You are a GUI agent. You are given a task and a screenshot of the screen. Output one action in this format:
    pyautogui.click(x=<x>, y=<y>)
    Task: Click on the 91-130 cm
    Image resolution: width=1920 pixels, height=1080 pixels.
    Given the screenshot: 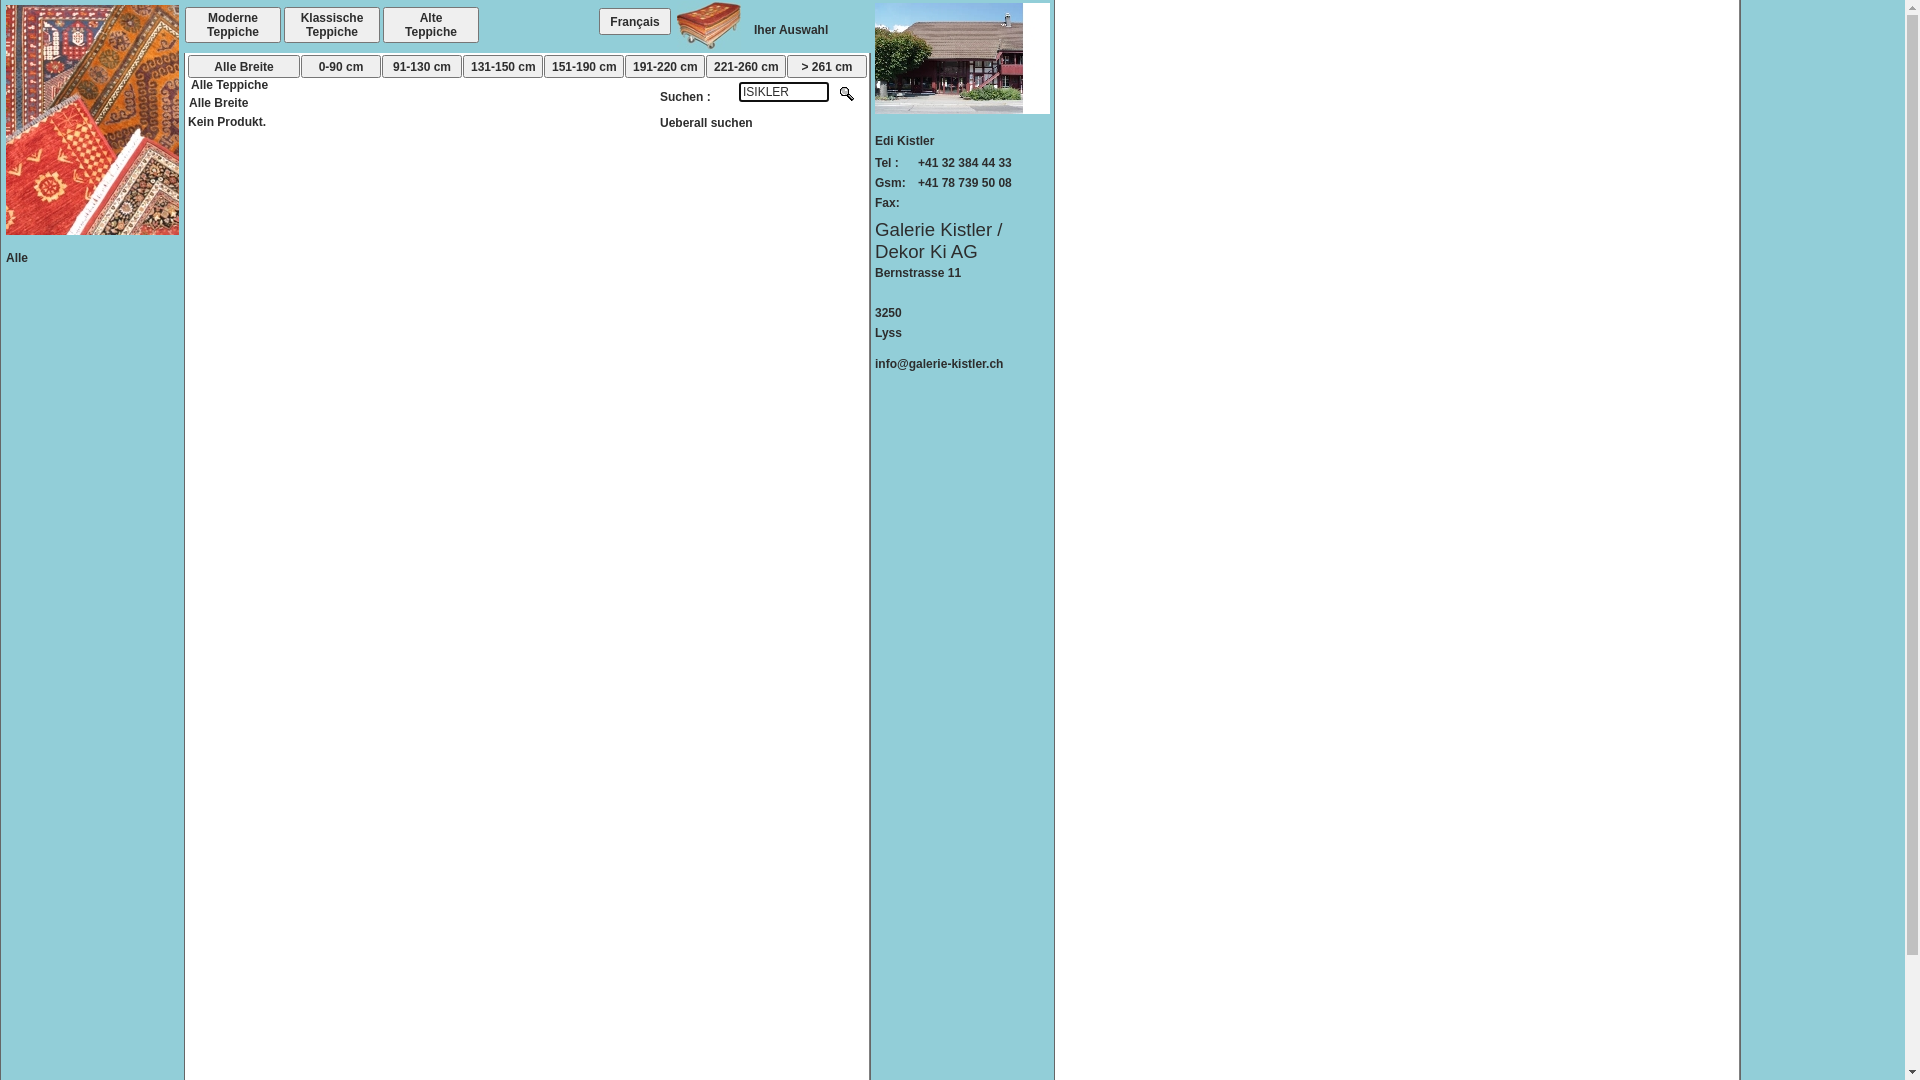 What is the action you would take?
    pyautogui.click(x=422, y=66)
    